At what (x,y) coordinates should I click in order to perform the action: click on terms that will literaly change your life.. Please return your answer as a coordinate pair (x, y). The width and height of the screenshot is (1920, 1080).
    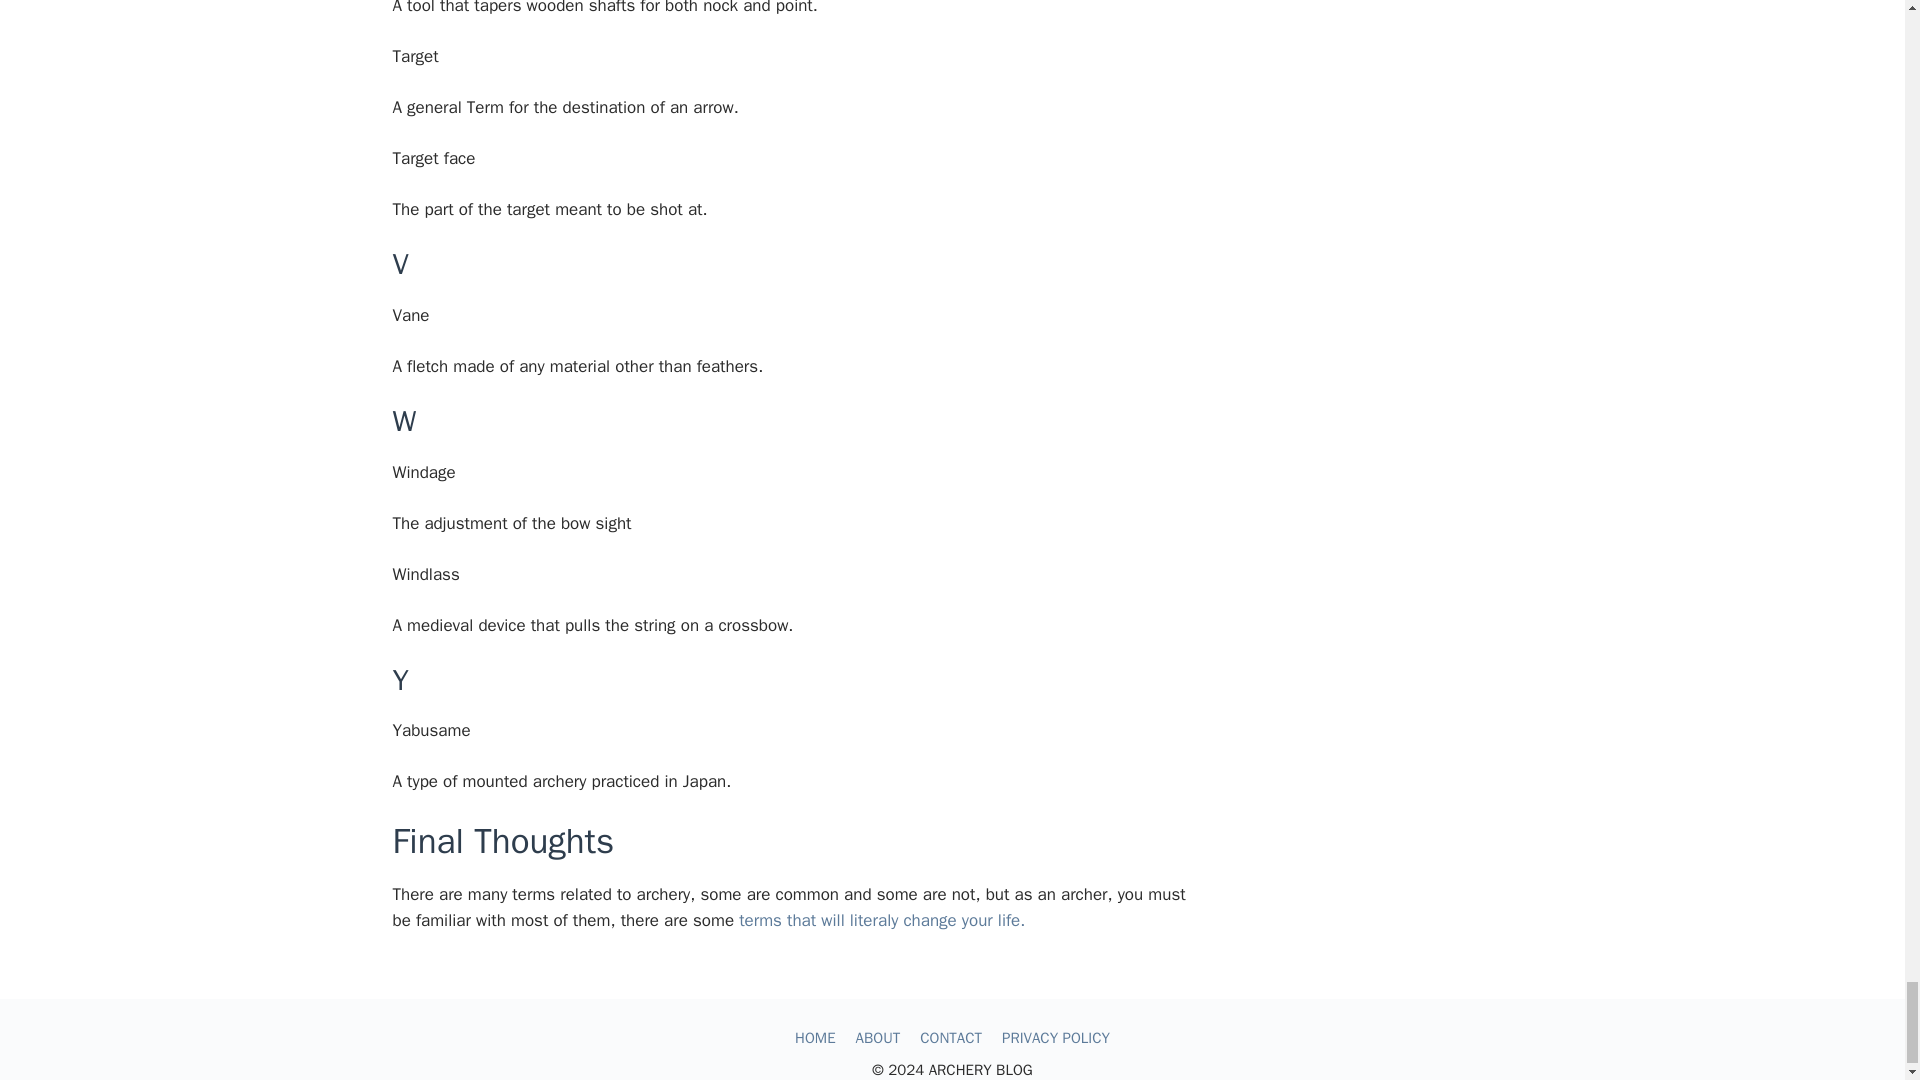
    Looking at the image, I should click on (882, 920).